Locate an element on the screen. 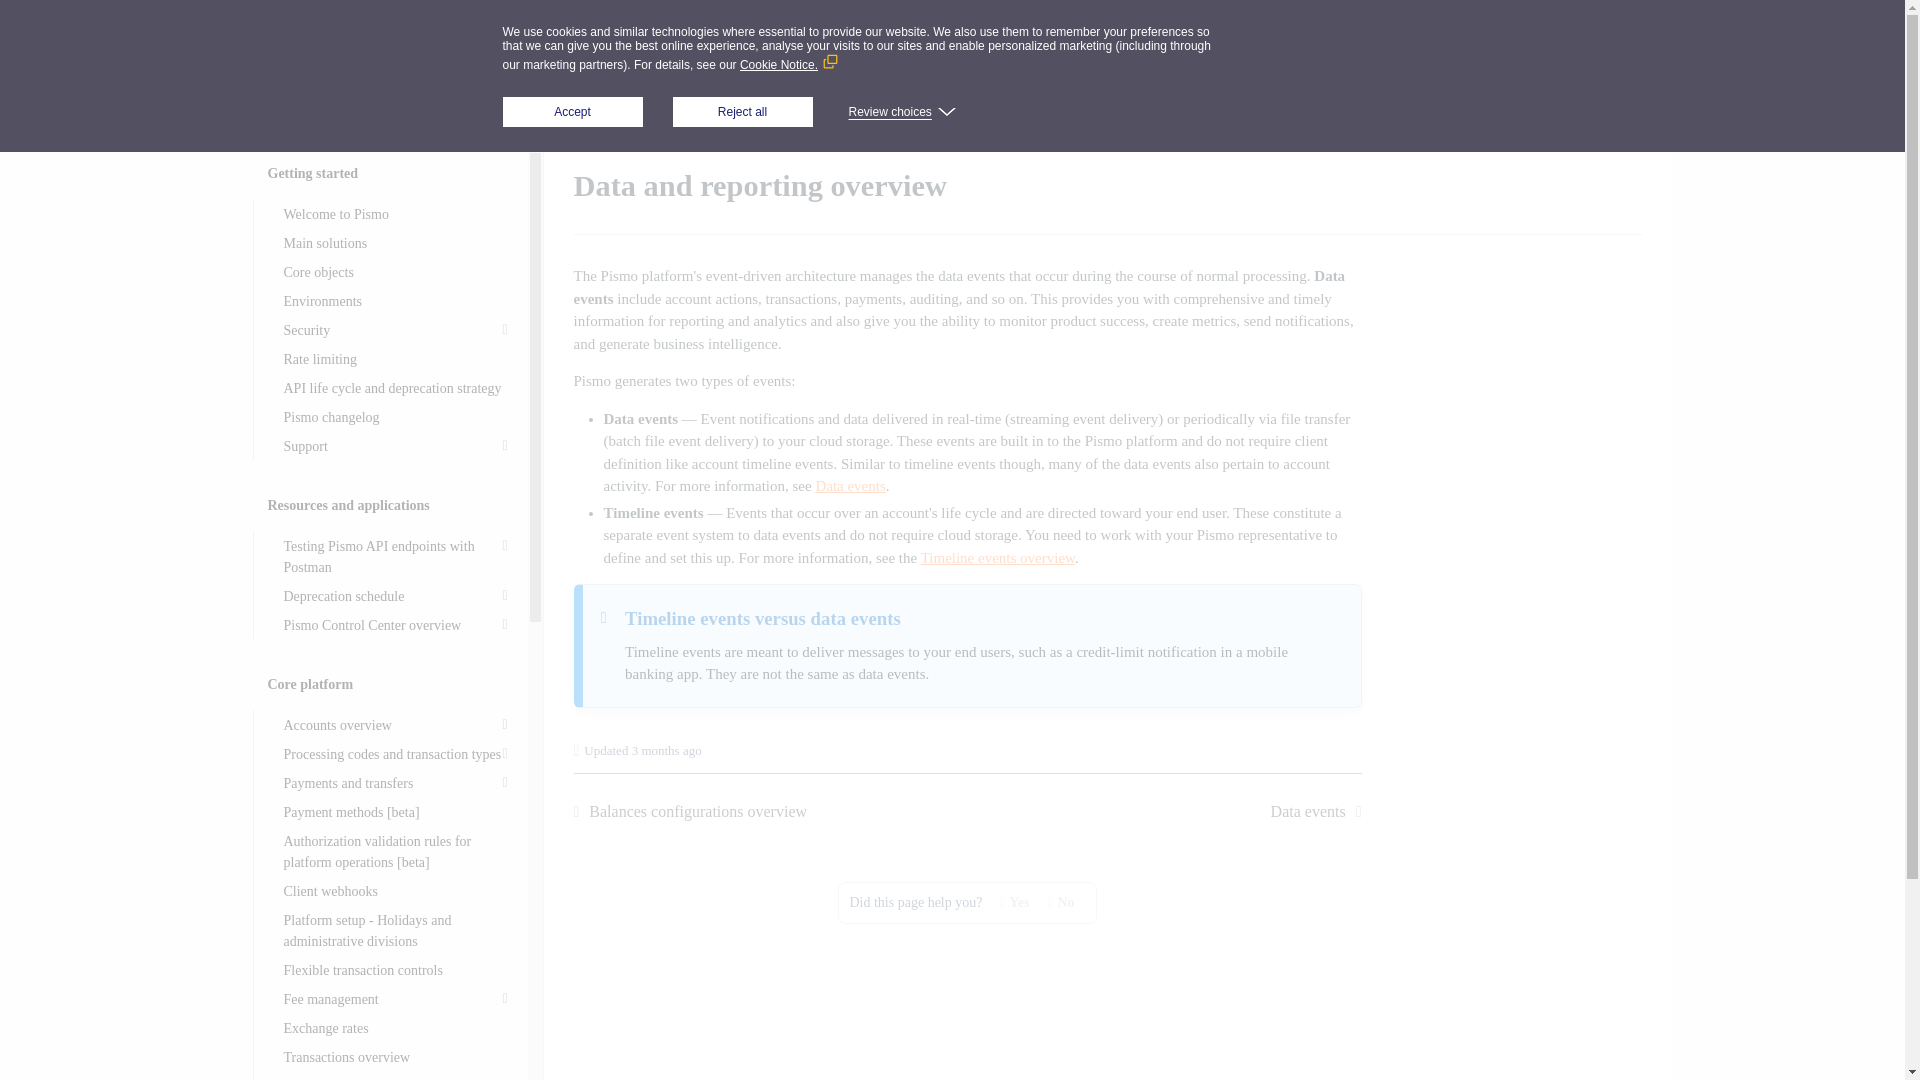  Main solutions is located at coordinates (1840, 48).